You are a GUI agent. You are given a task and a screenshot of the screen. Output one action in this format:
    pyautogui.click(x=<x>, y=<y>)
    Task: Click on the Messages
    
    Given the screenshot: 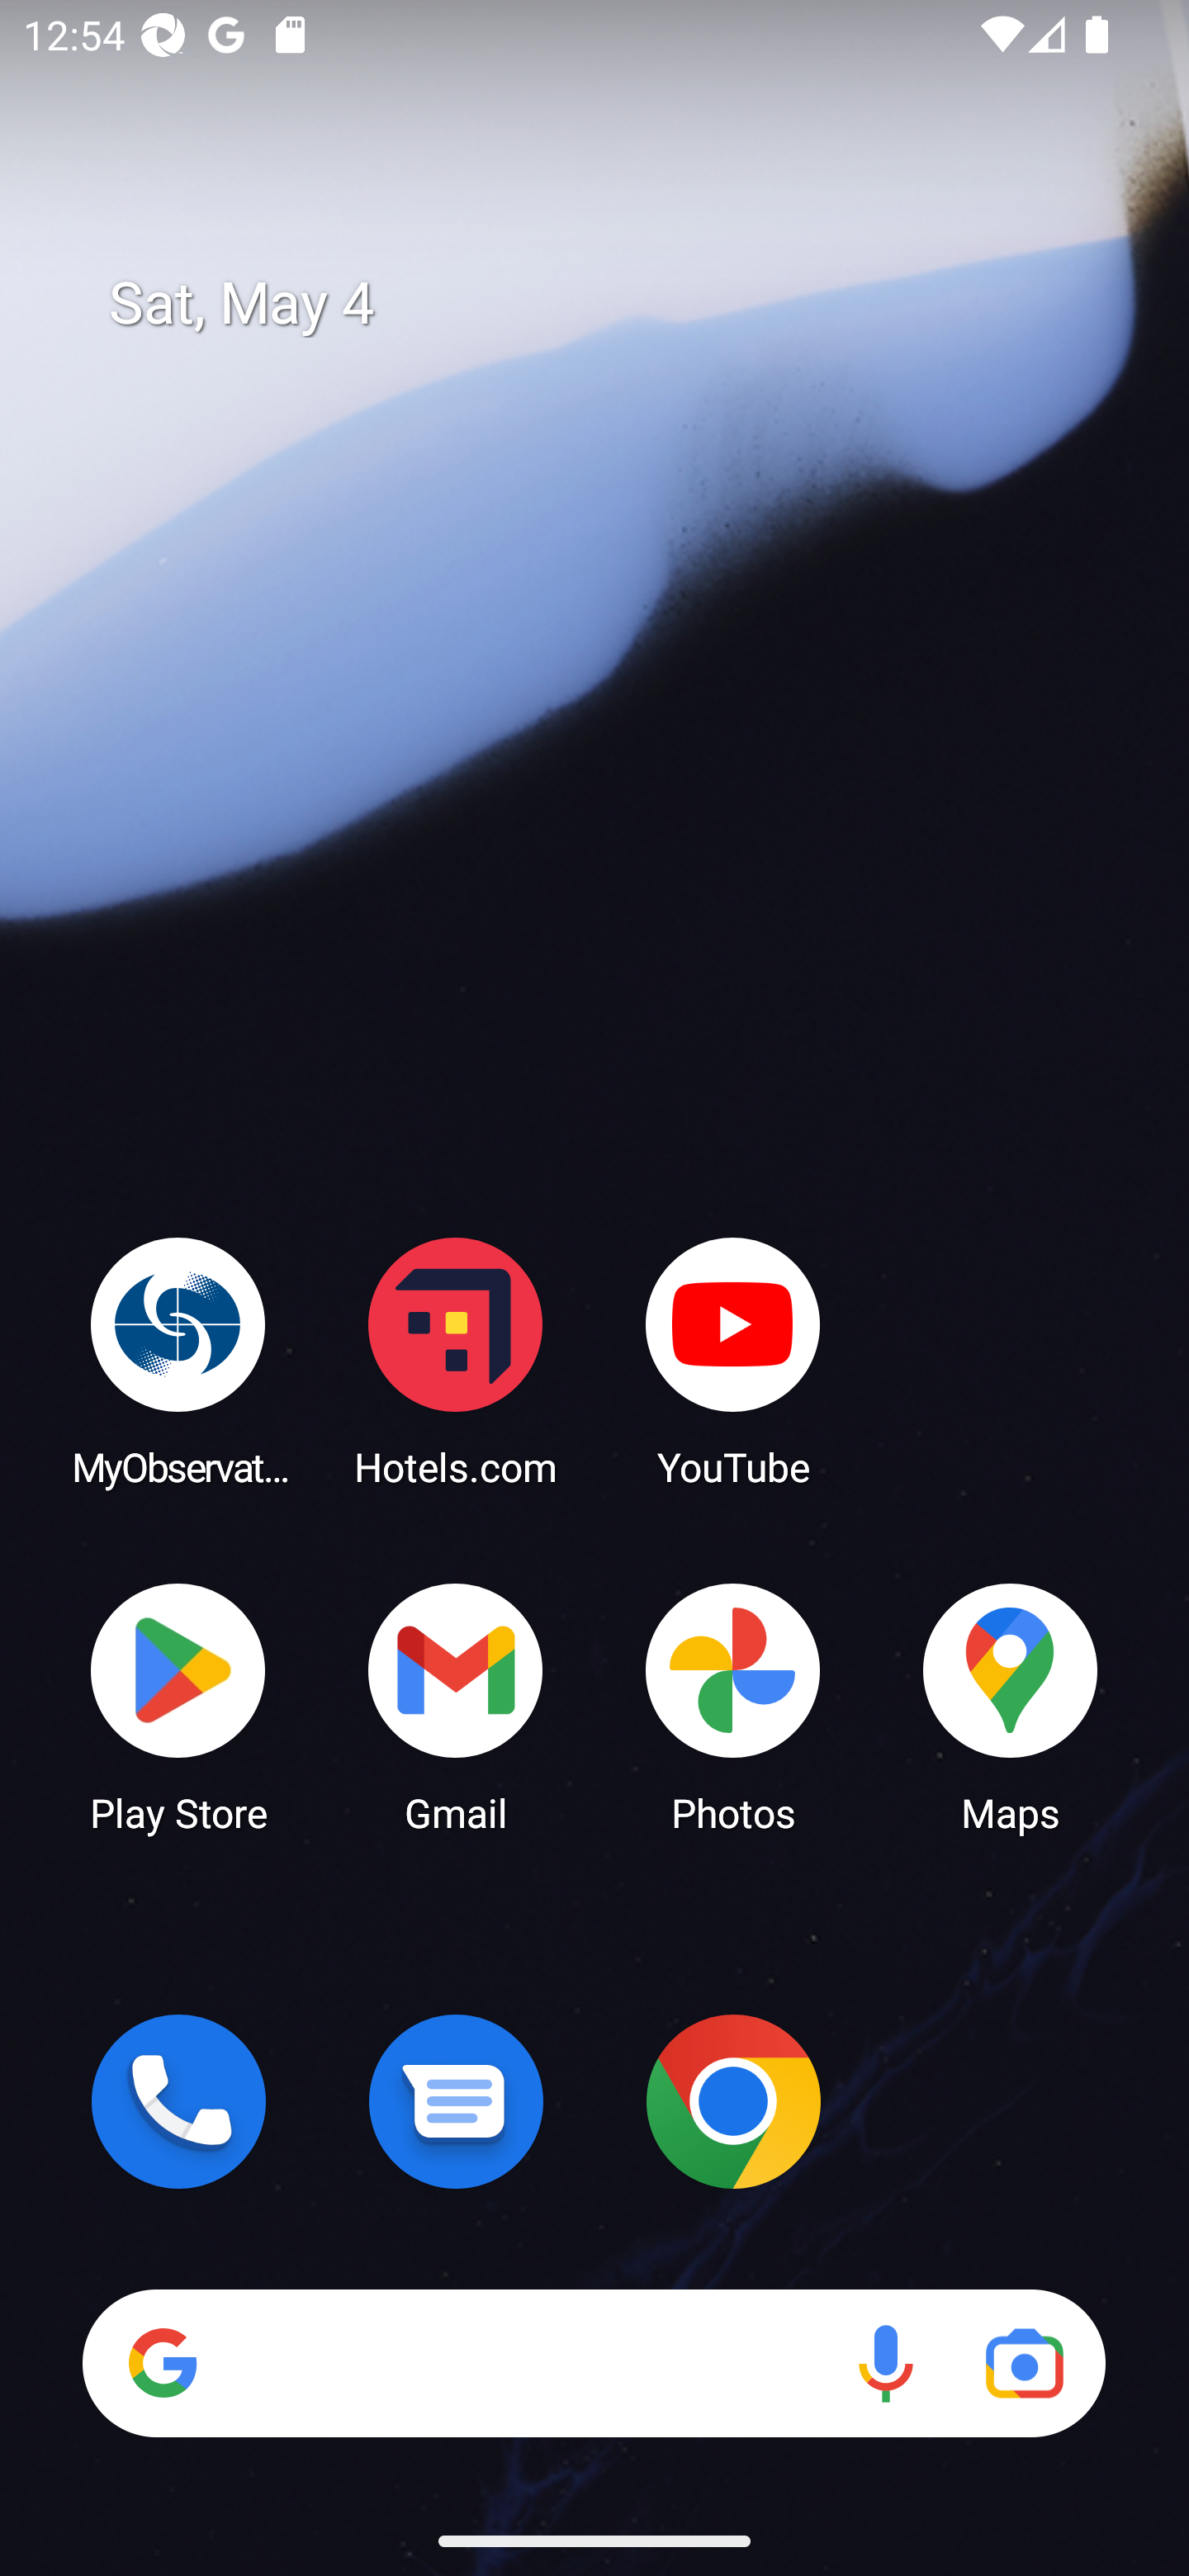 What is the action you would take?
    pyautogui.click(x=456, y=2101)
    